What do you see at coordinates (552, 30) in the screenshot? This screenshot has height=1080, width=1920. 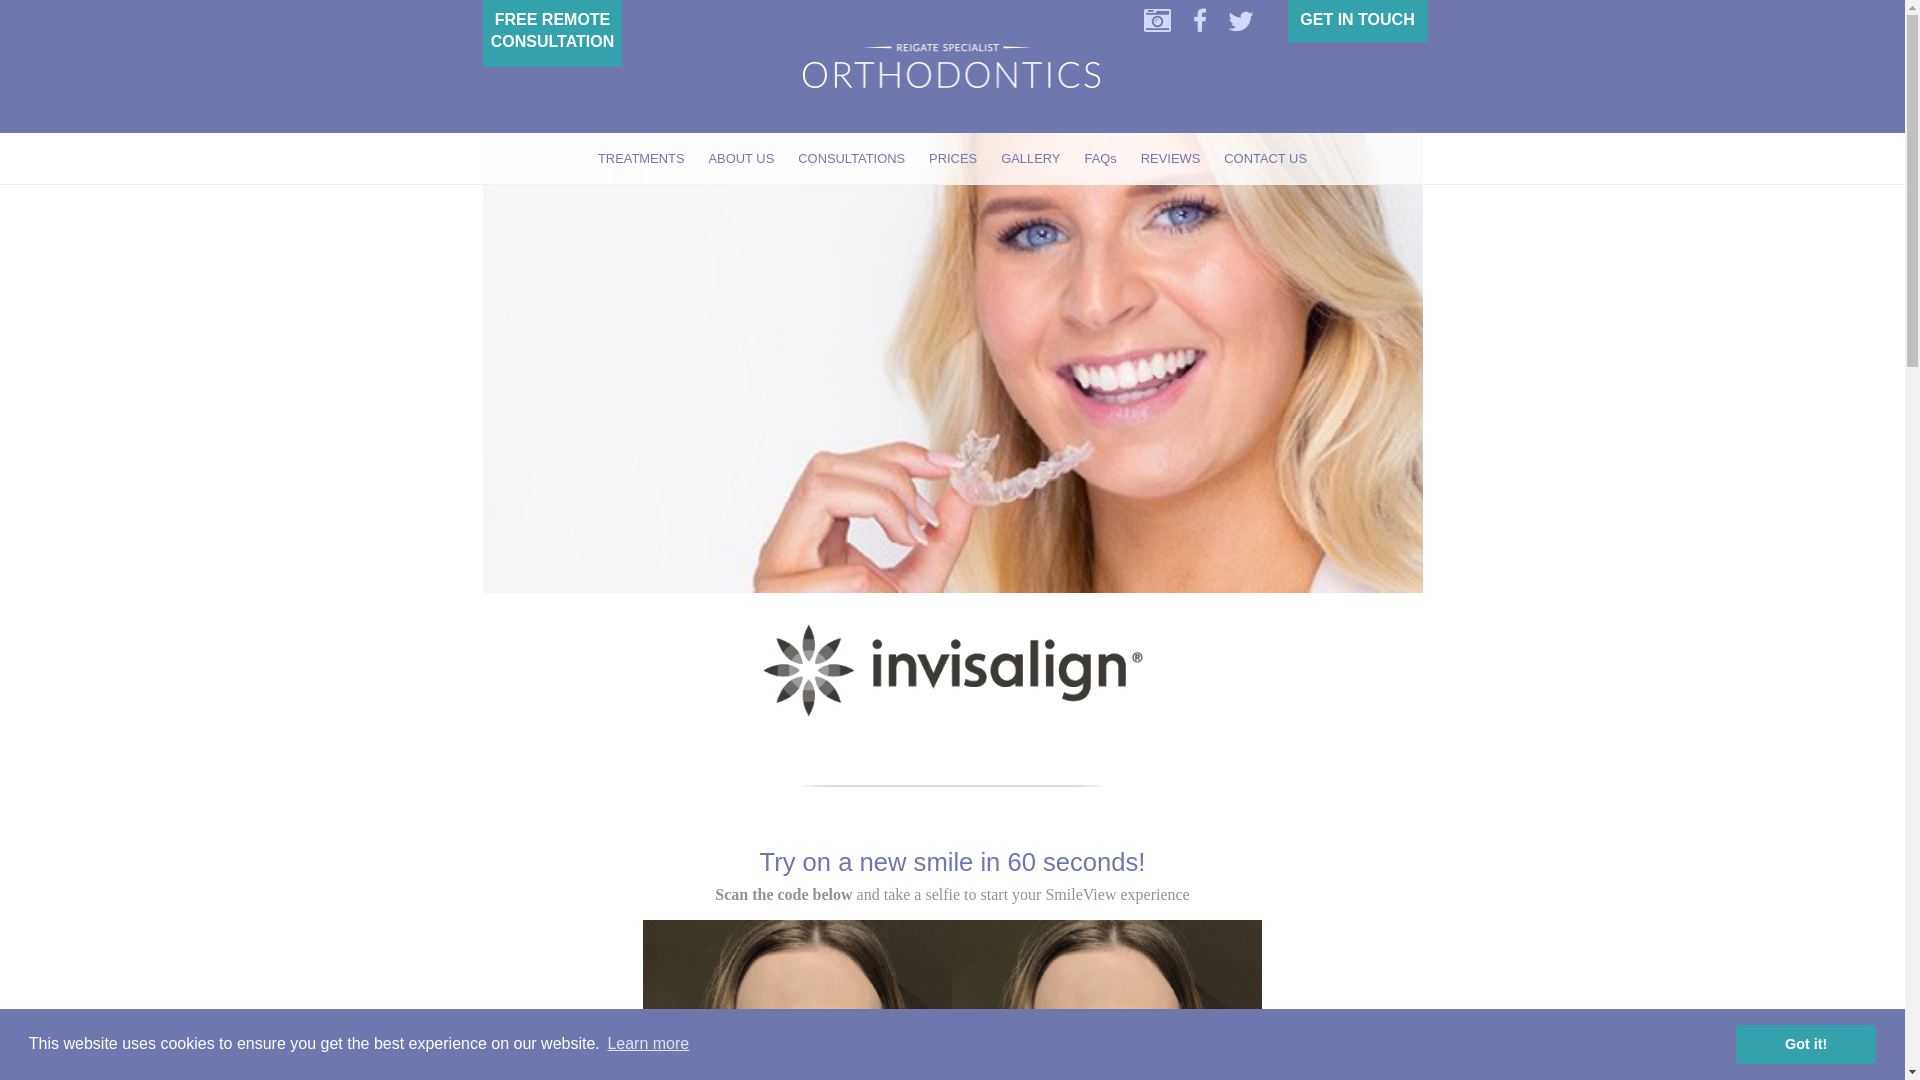 I see `FREE REMOTE CONSULTATION` at bounding box center [552, 30].